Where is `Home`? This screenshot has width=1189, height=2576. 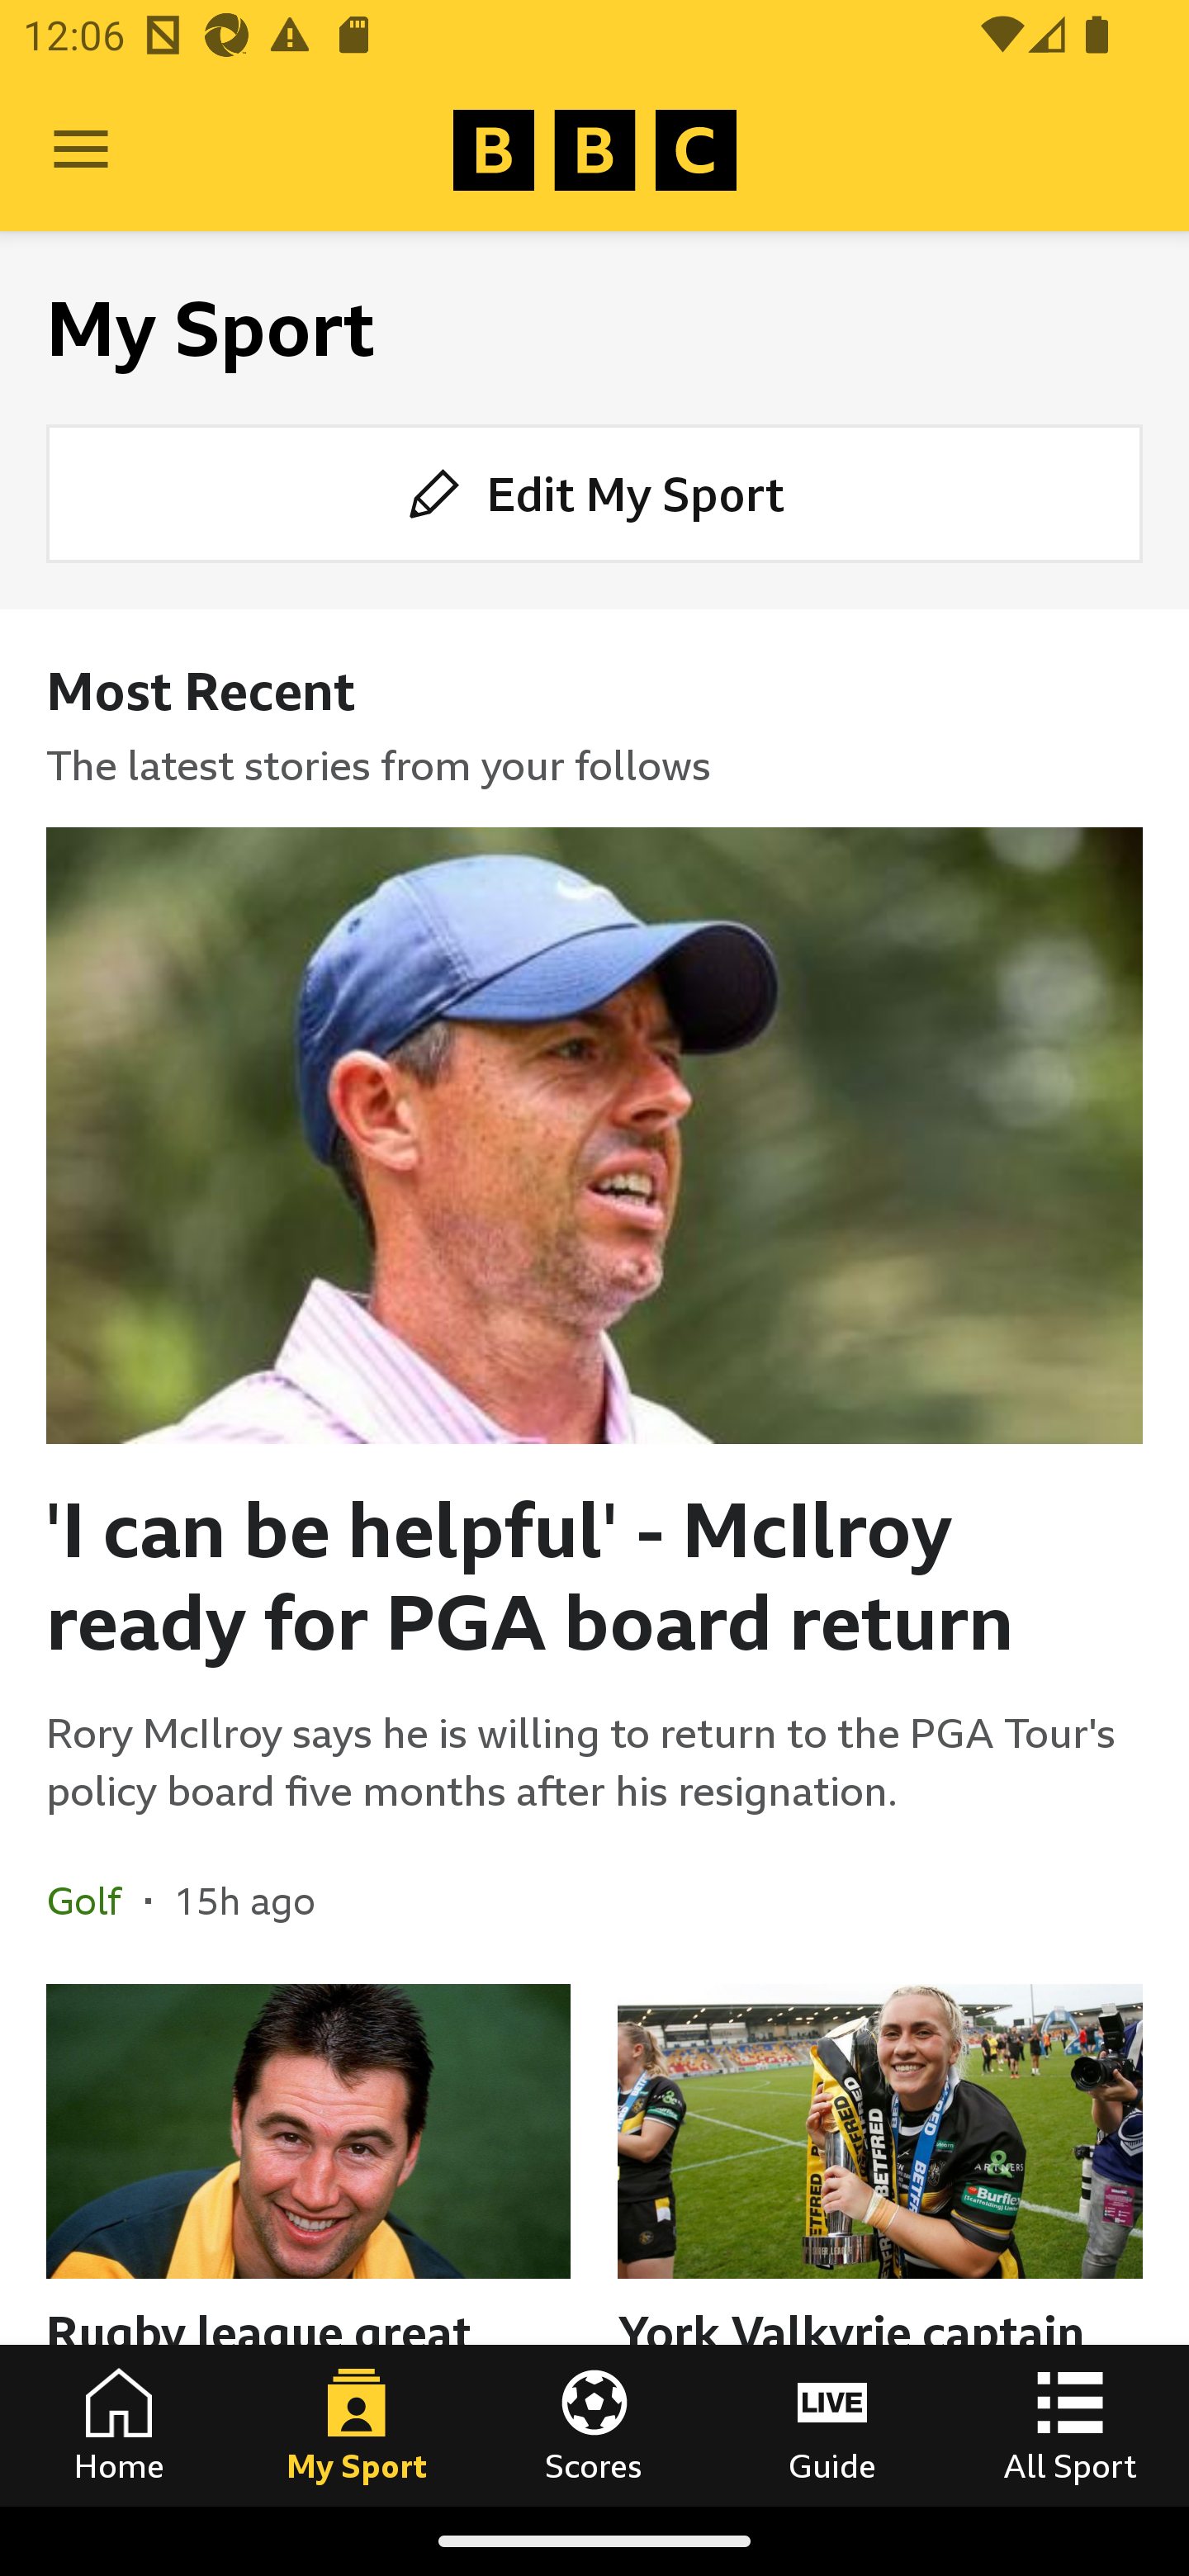 Home is located at coordinates (119, 2425).